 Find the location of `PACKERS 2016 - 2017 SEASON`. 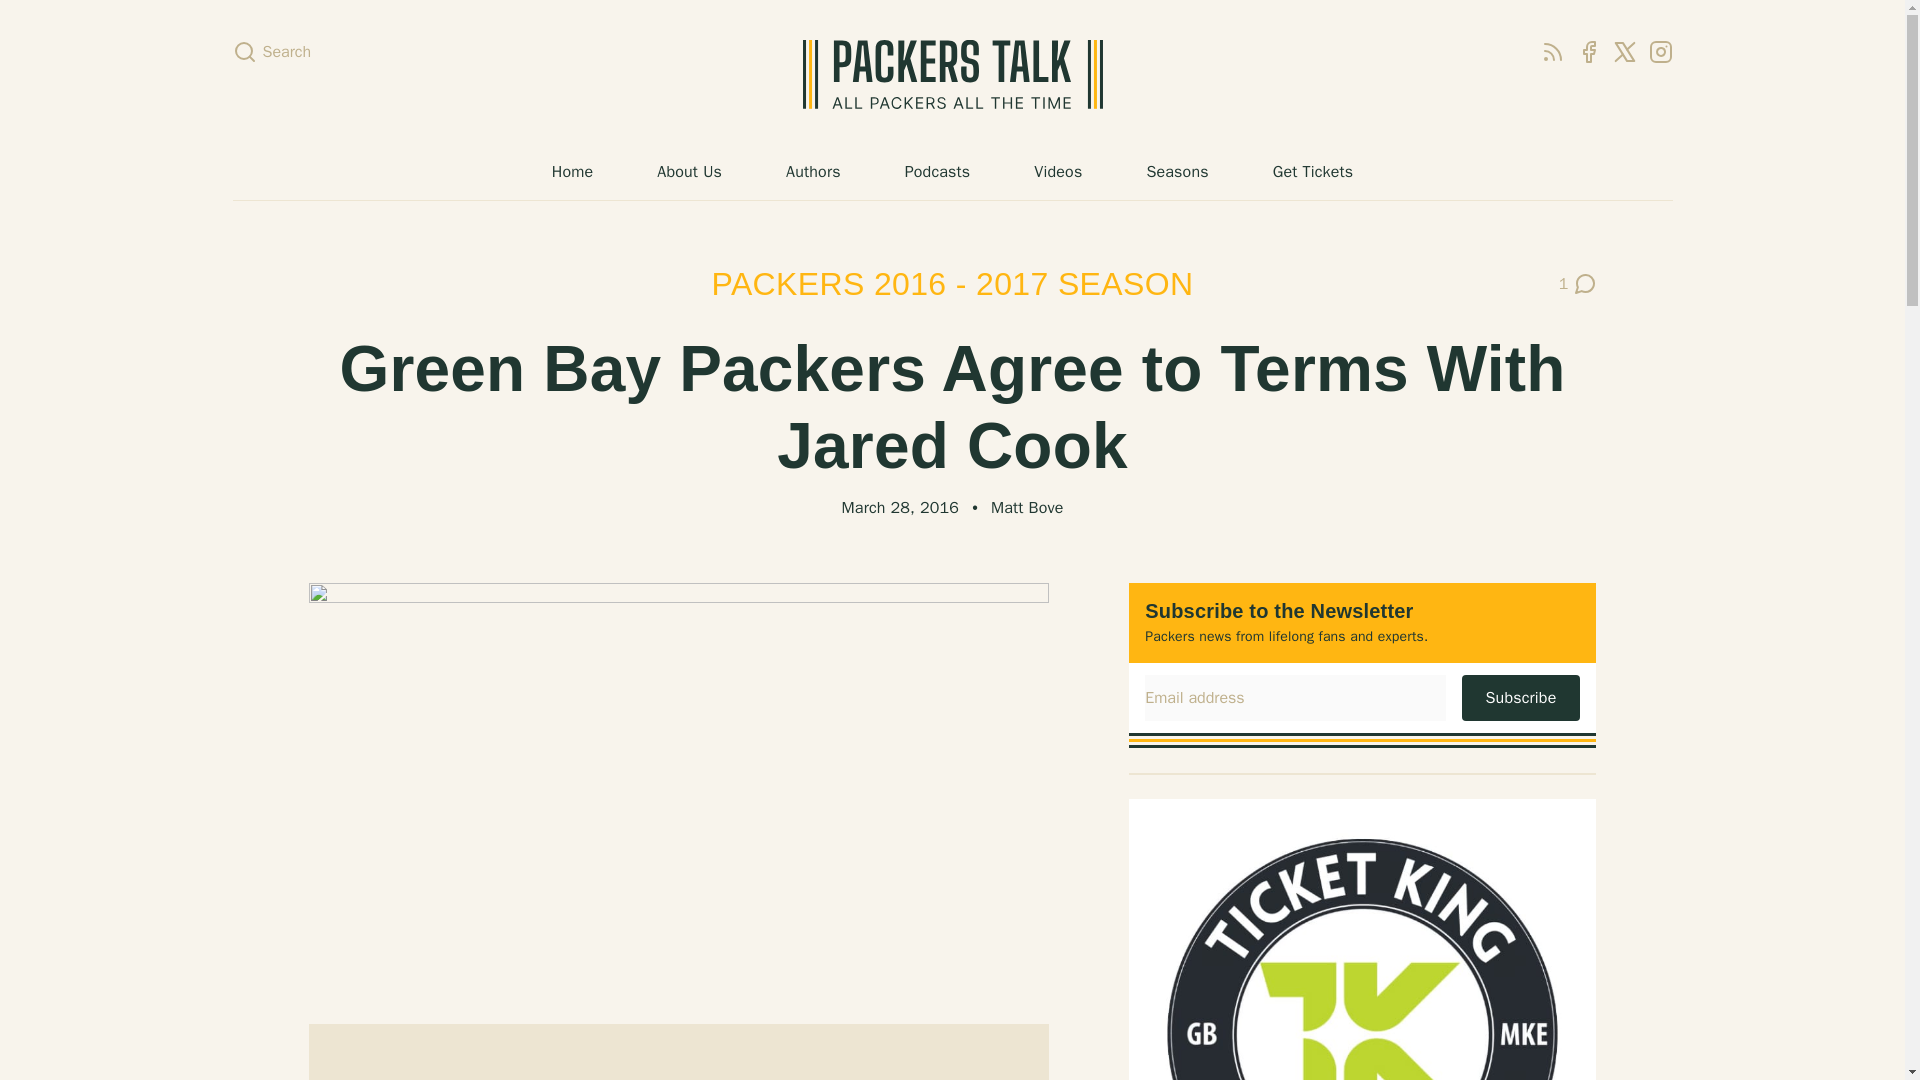

PACKERS 2016 - 2017 SEASON is located at coordinates (1578, 284).